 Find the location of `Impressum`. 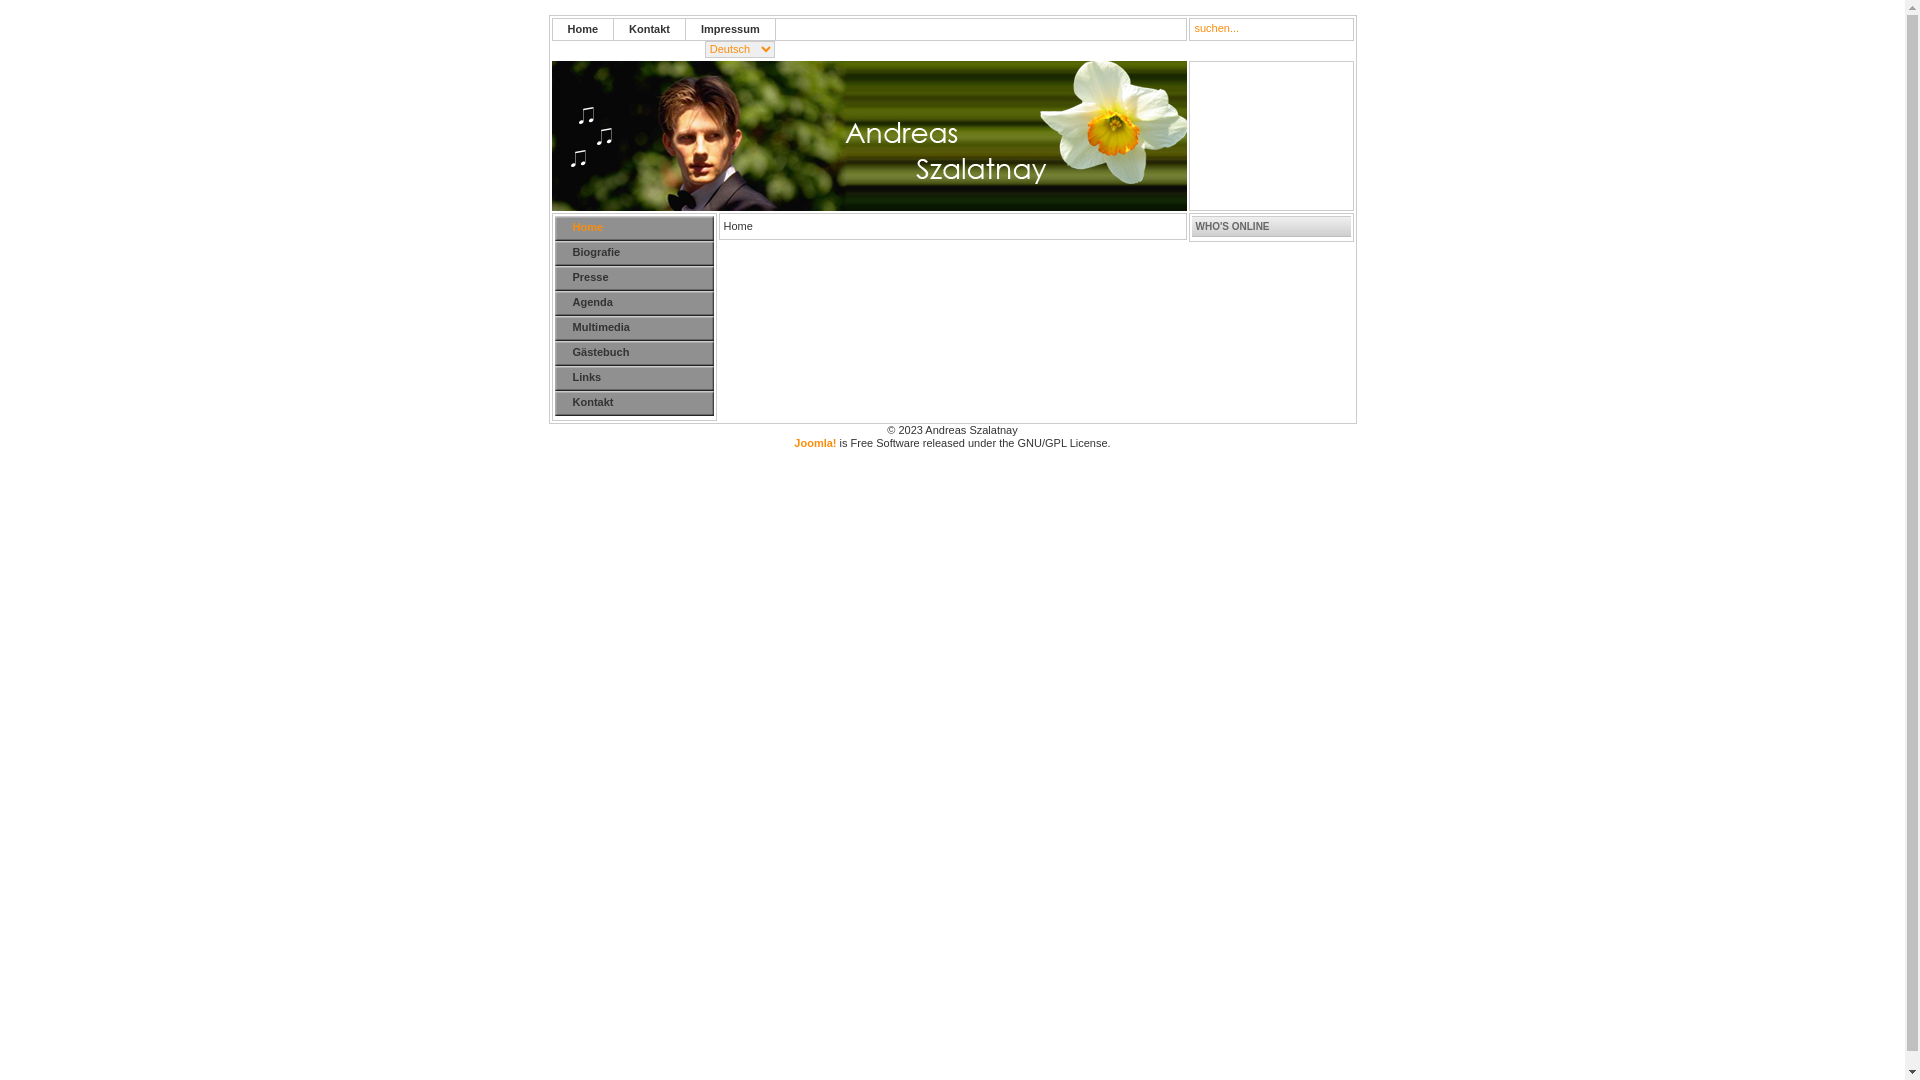

Impressum is located at coordinates (730, 30).